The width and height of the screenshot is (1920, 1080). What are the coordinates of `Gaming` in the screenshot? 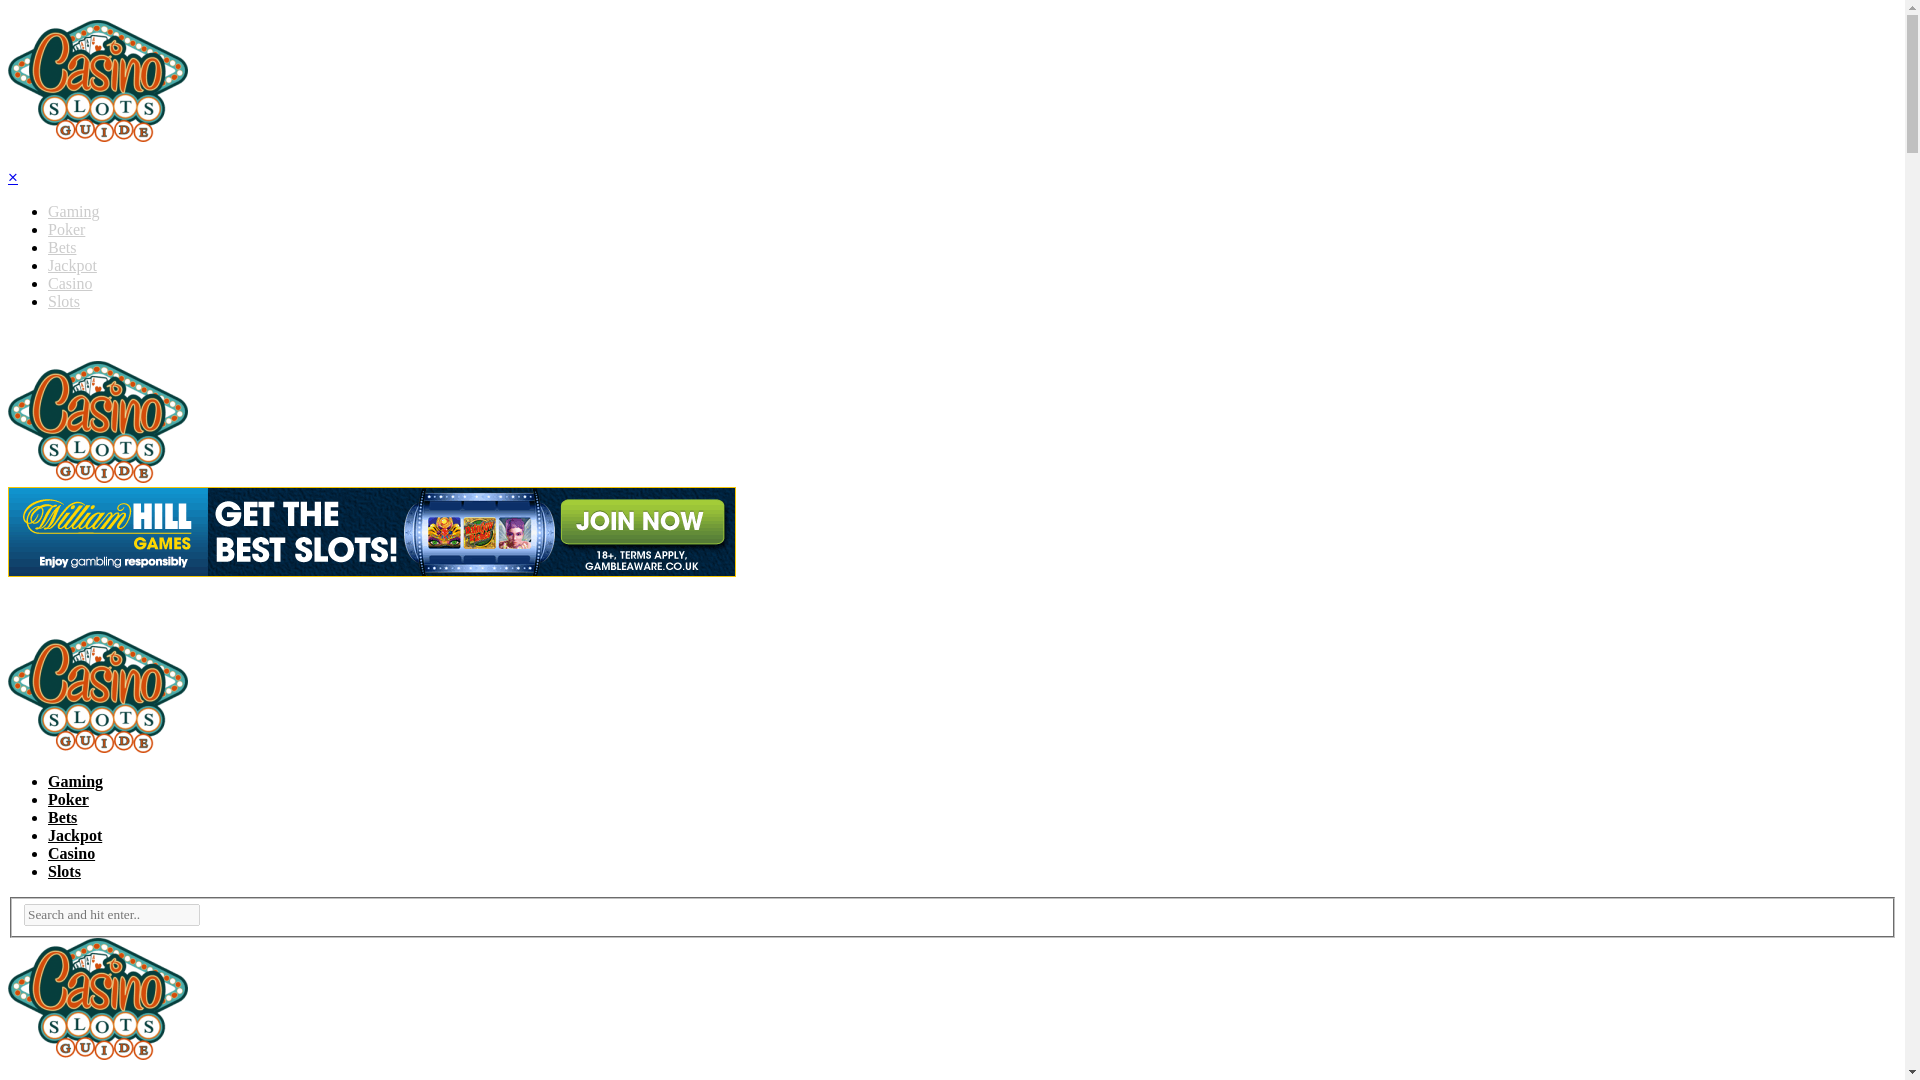 It's located at (74, 212).